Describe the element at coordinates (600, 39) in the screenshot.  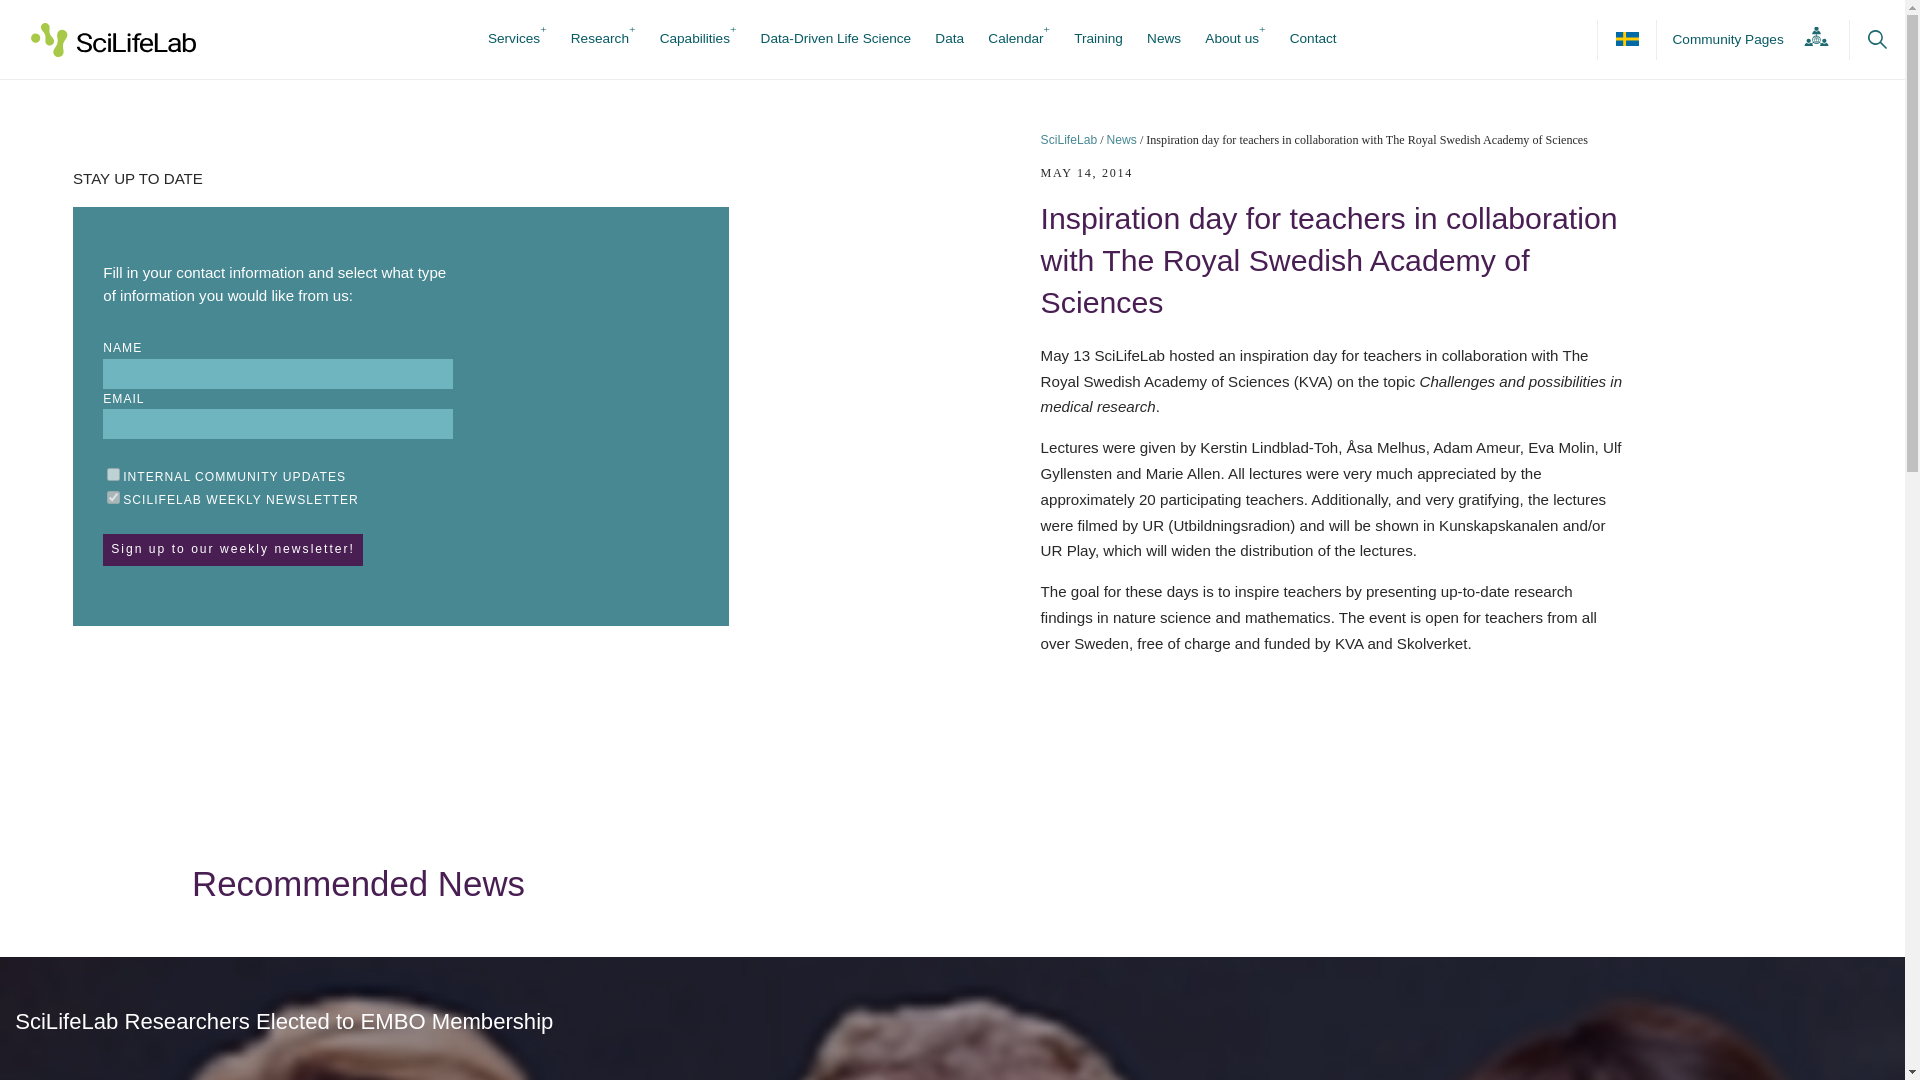
I see `Research` at that location.